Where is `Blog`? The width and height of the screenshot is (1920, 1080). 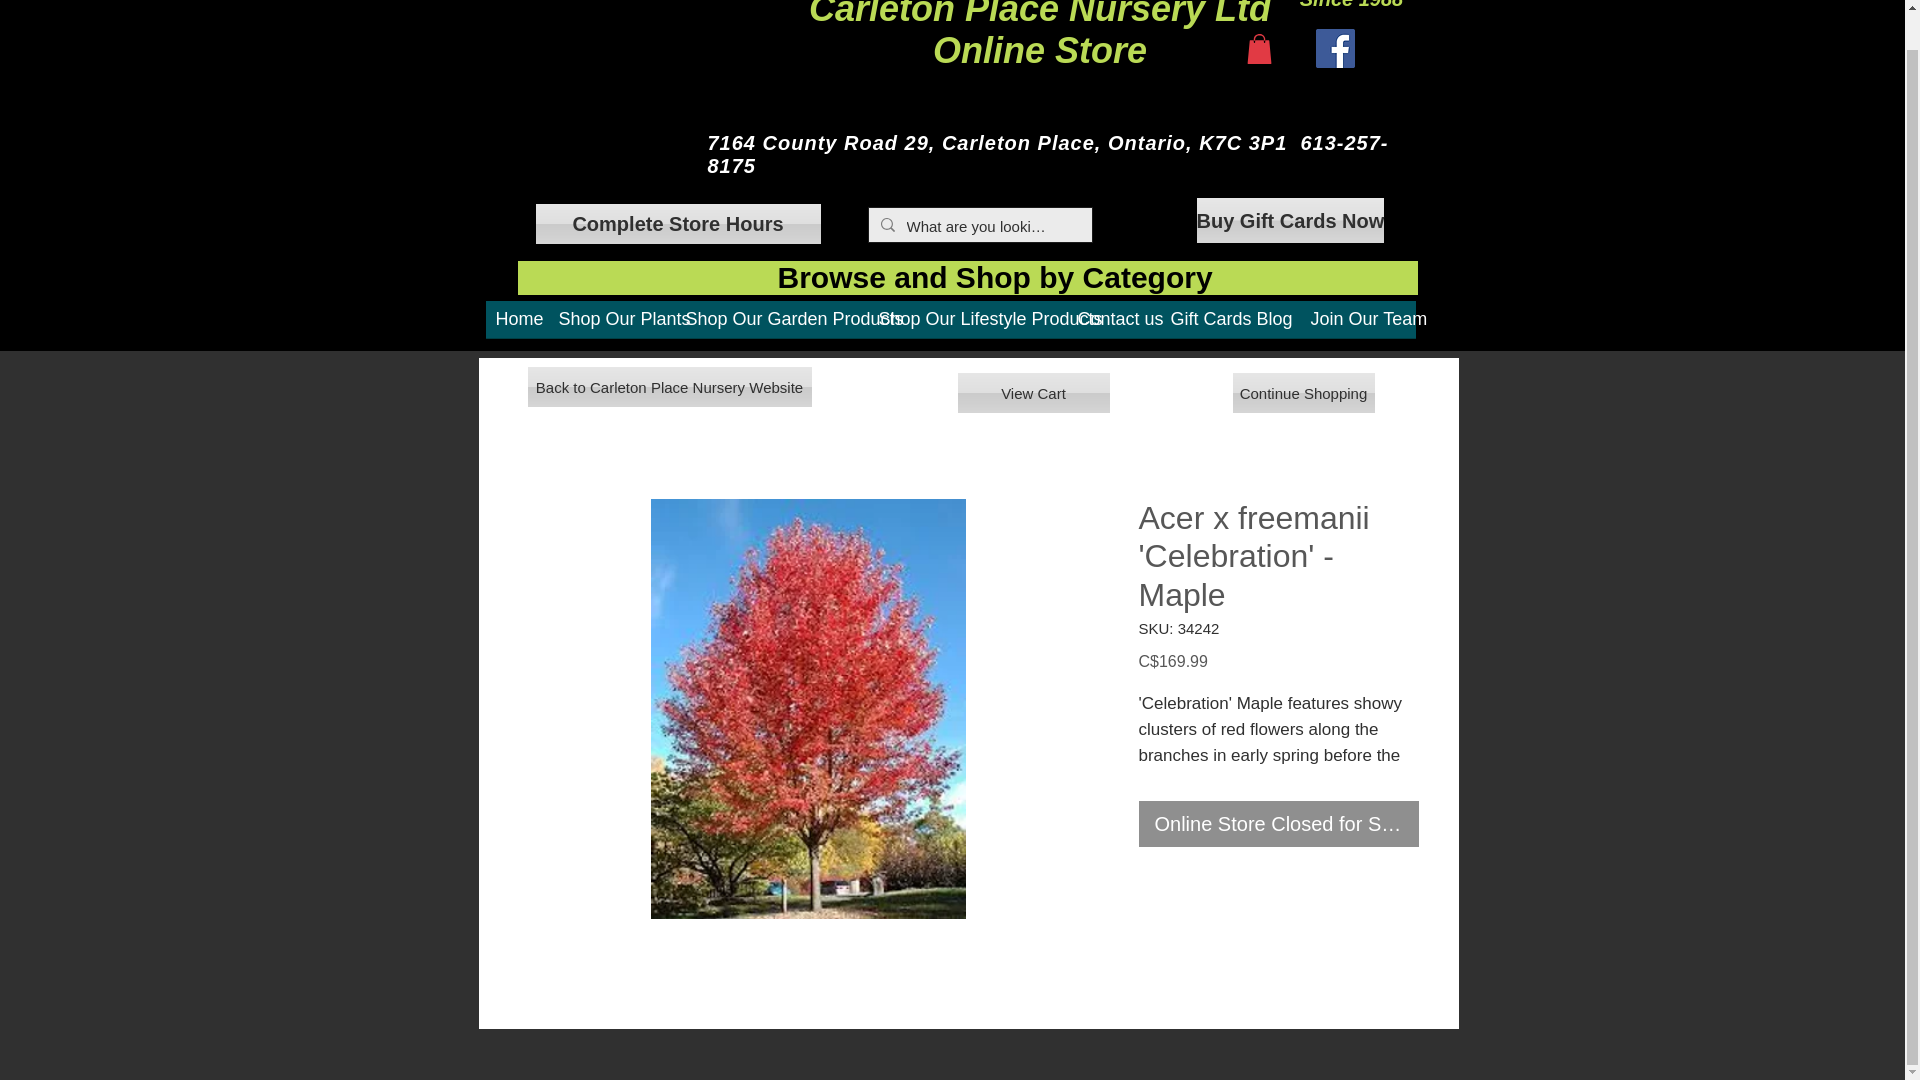
Blog is located at coordinates (611, 326).